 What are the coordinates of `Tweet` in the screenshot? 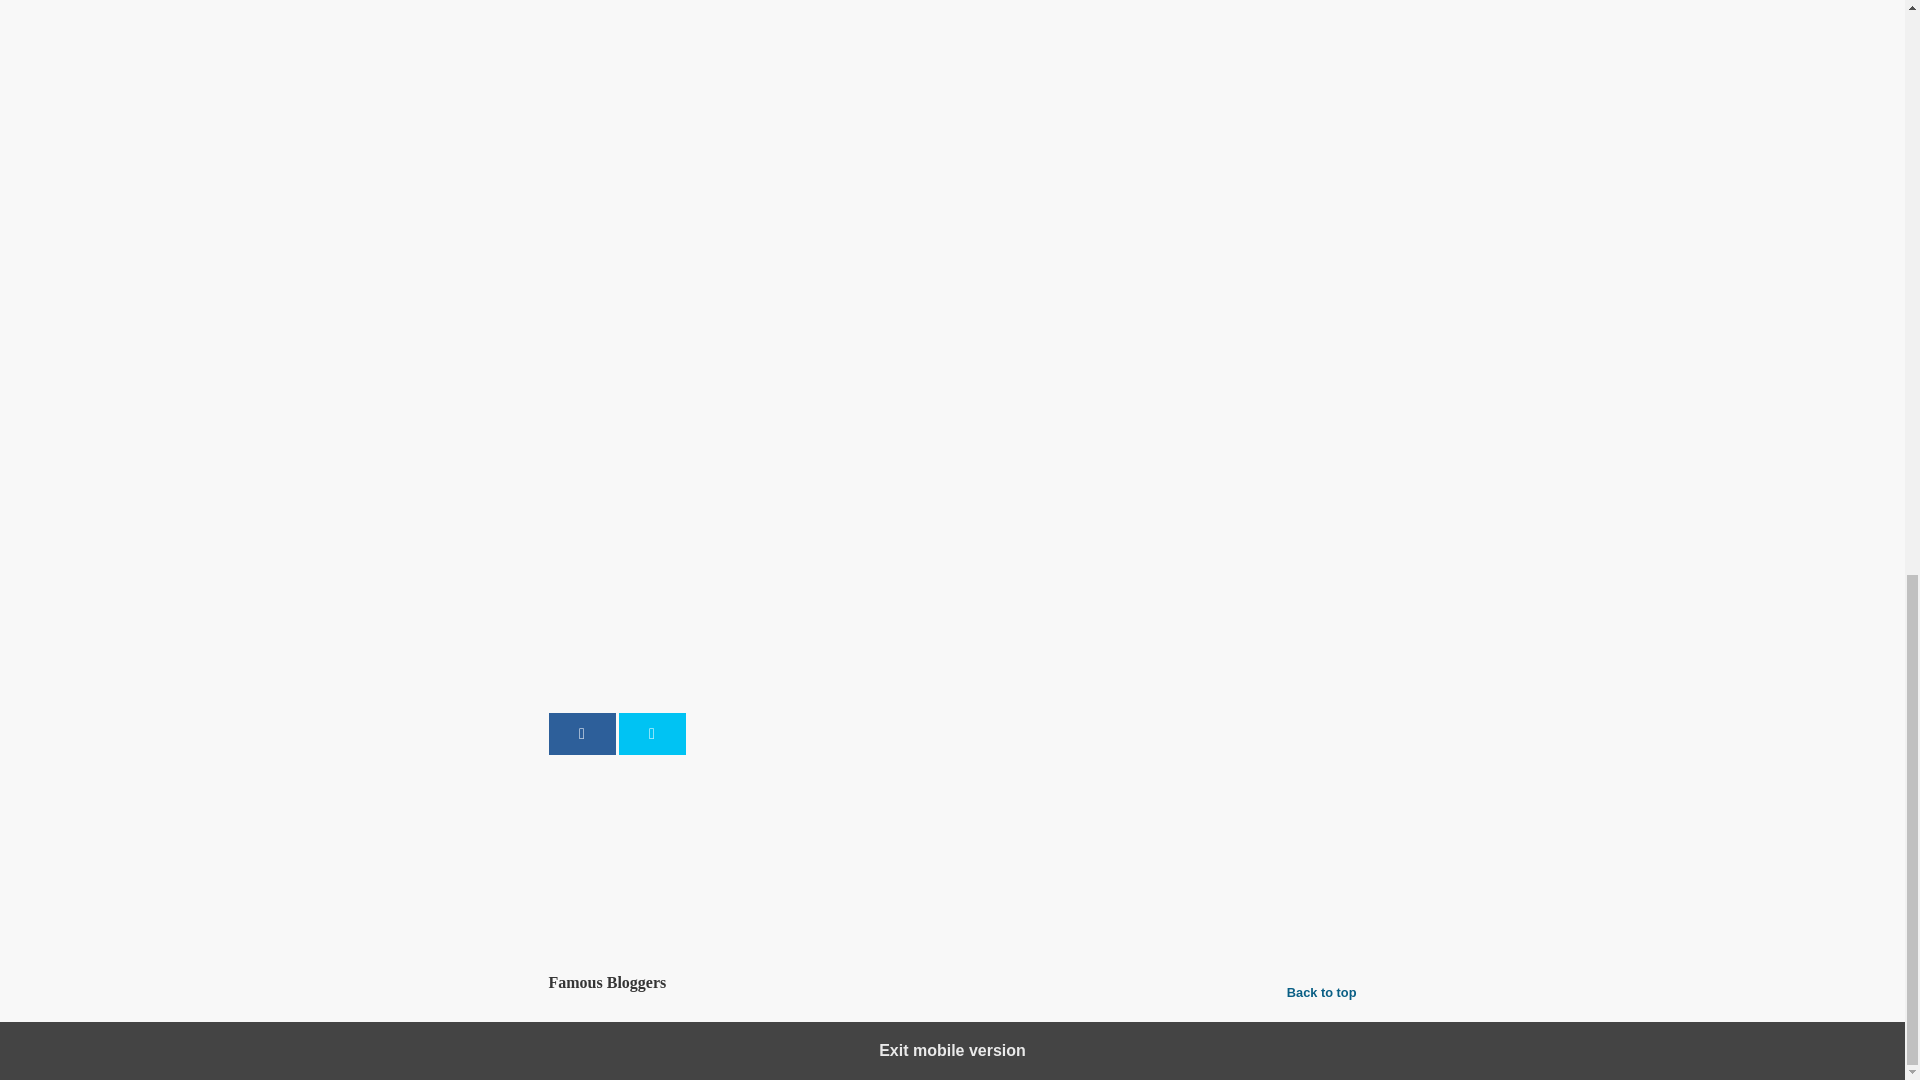 It's located at (652, 733).